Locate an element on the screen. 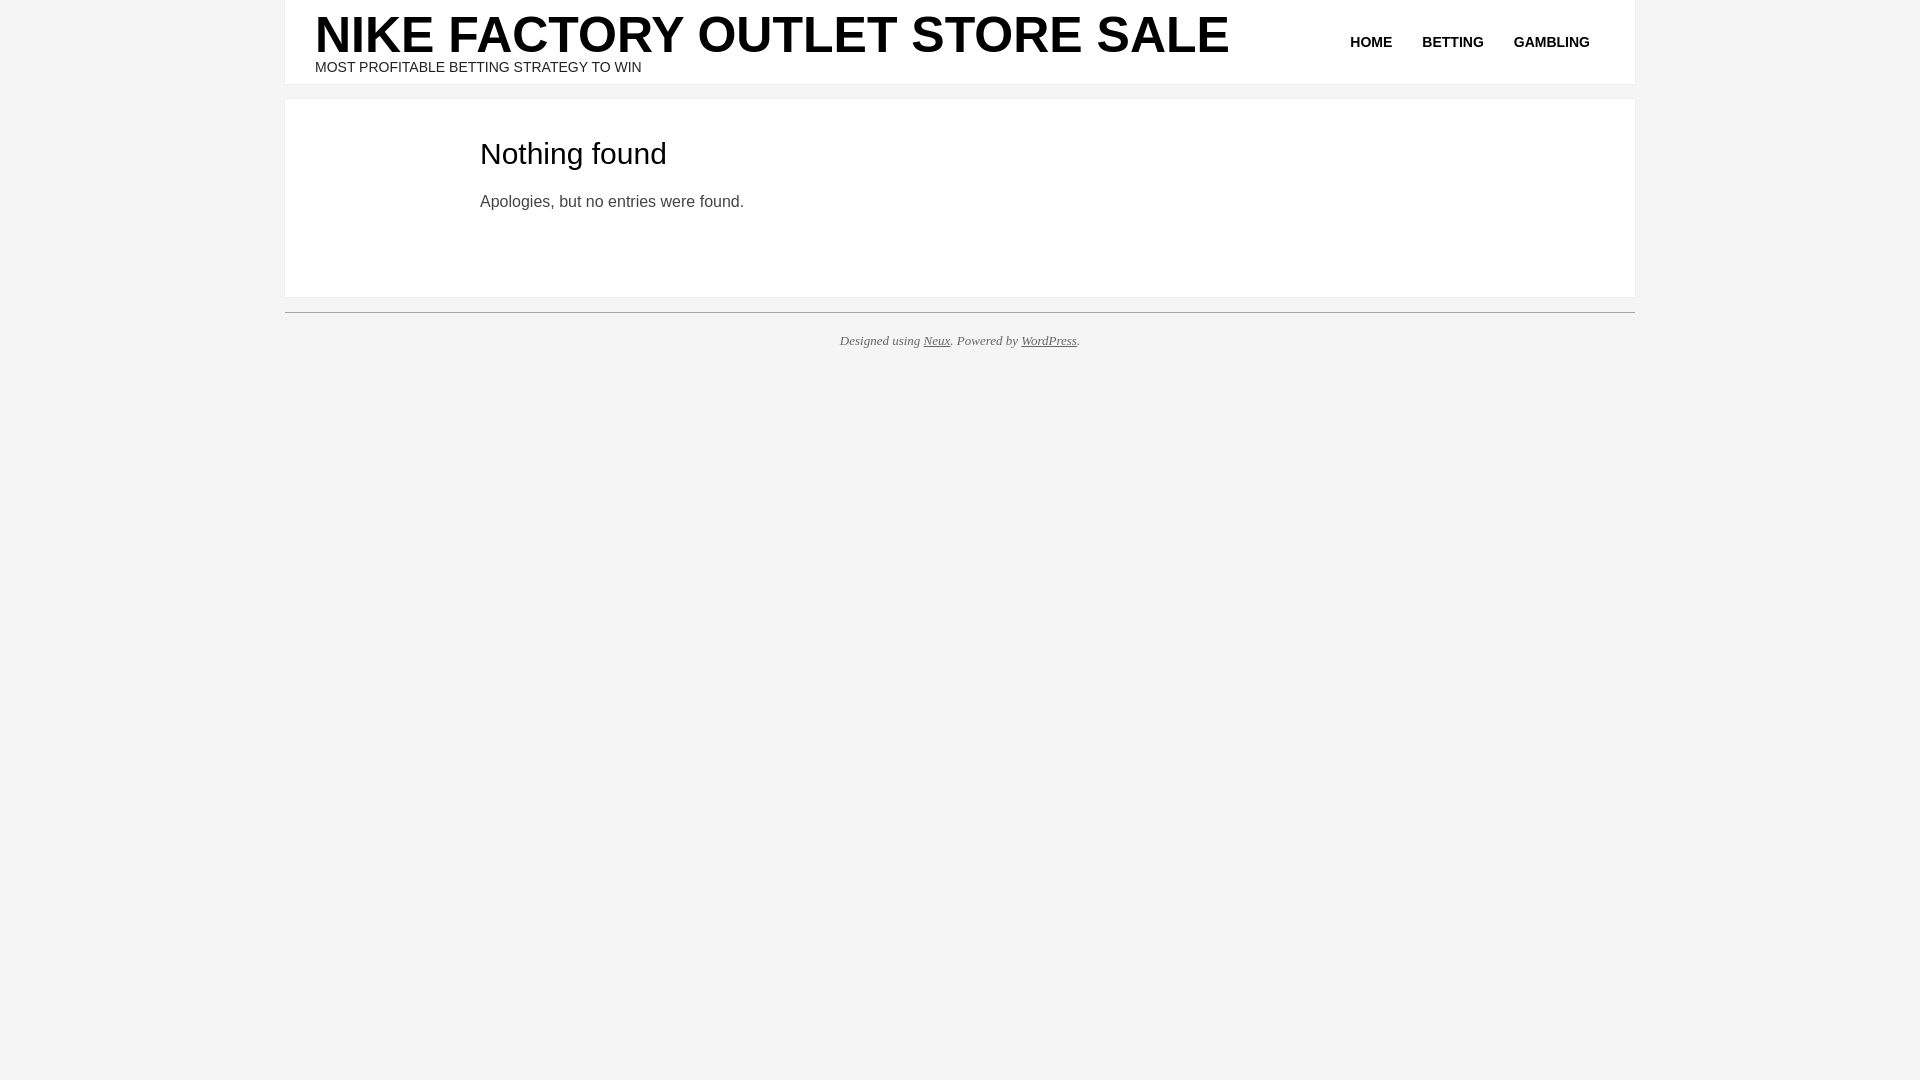 The image size is (1920, 1080). Neux is located at coordinates (936, 340).